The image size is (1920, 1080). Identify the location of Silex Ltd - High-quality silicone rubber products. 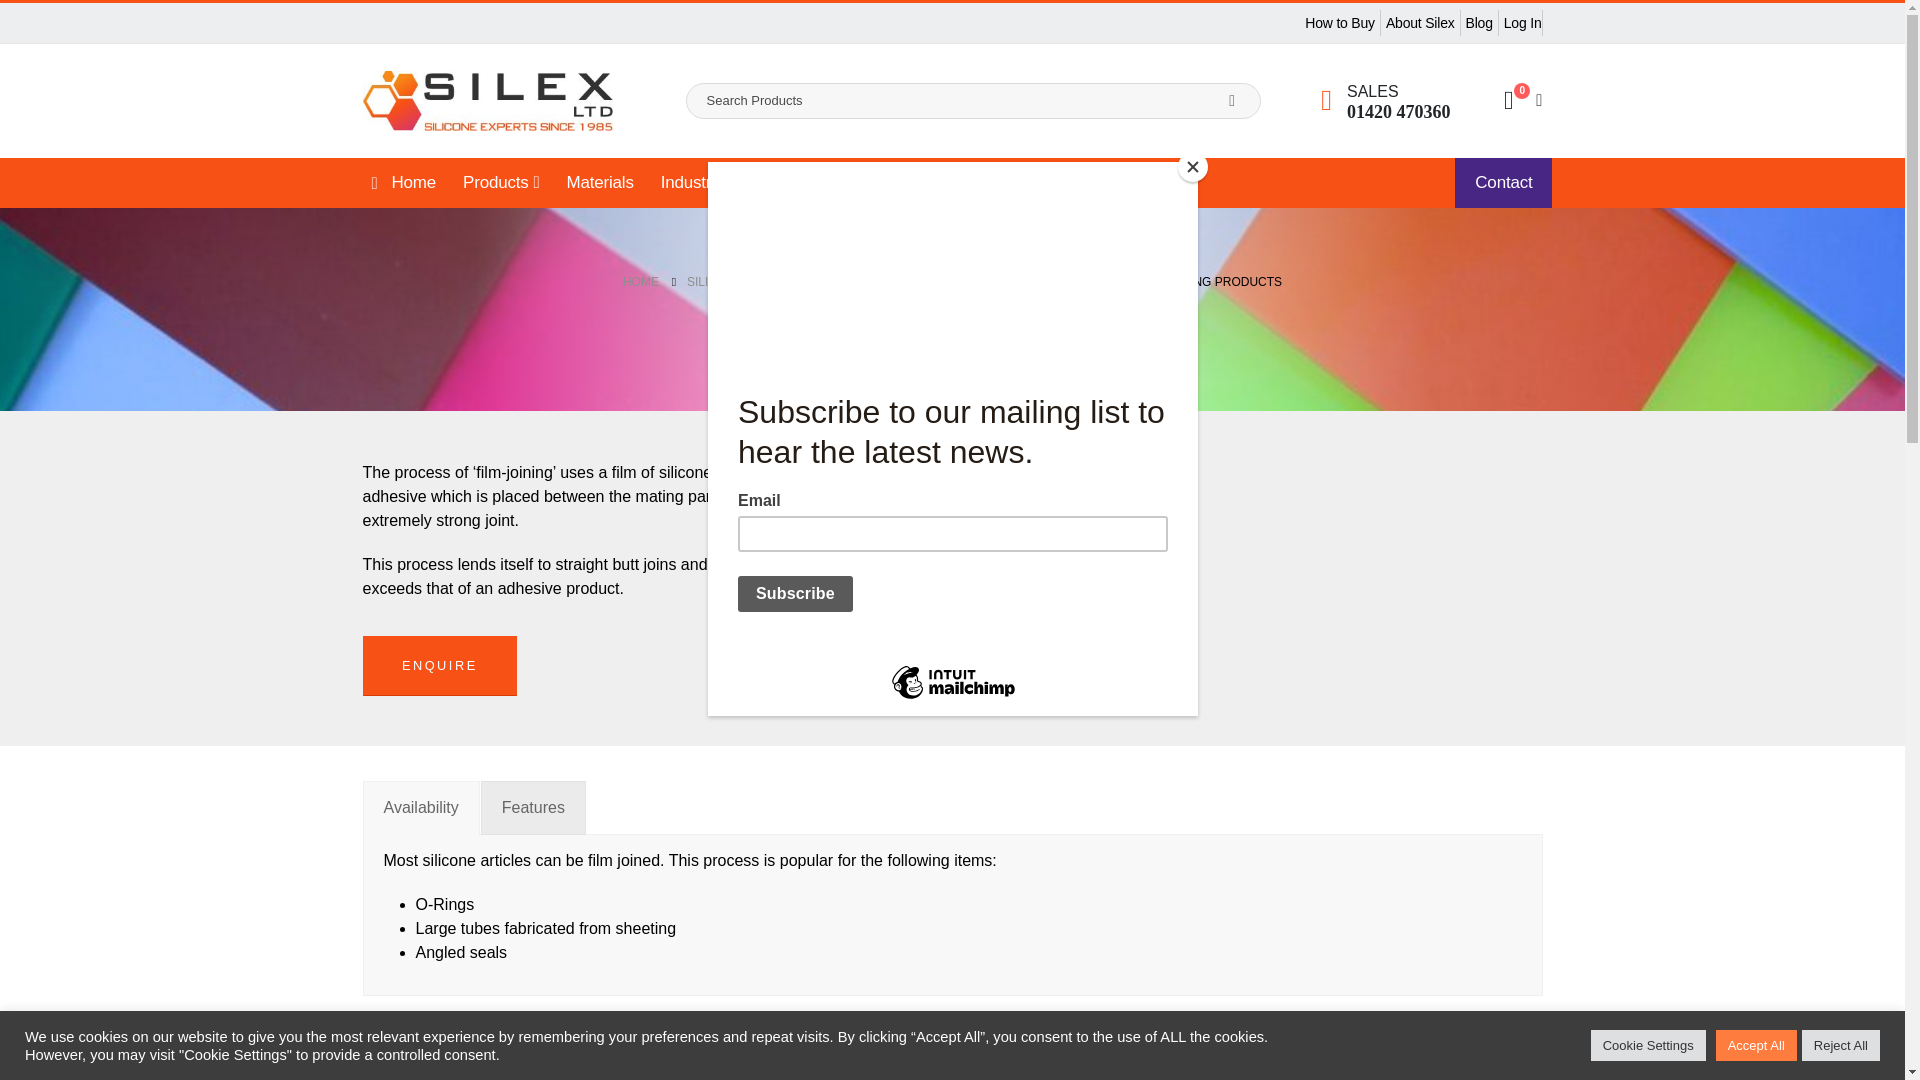
(487, 100).